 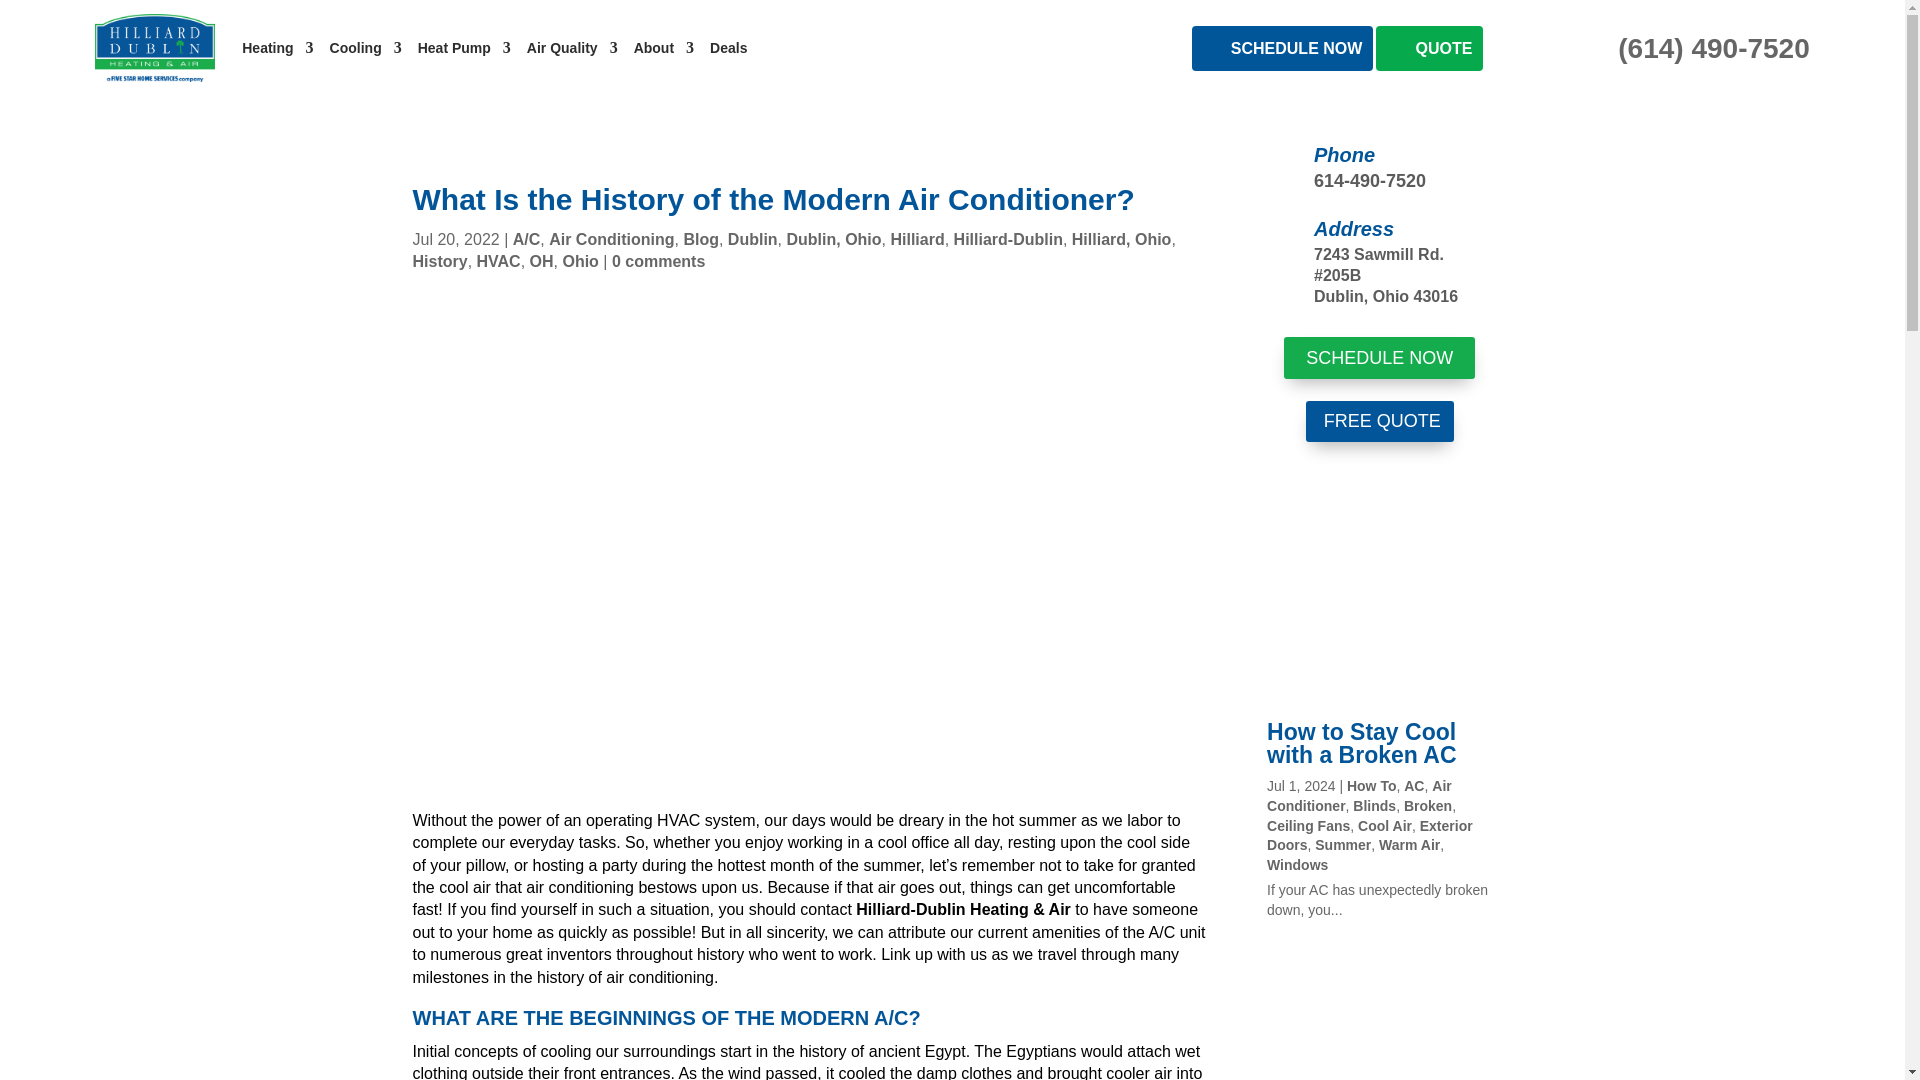 What do you see at coordinates (752, 240) in the screenshot?
I see `Dublin` at bounding box center [752, 240].